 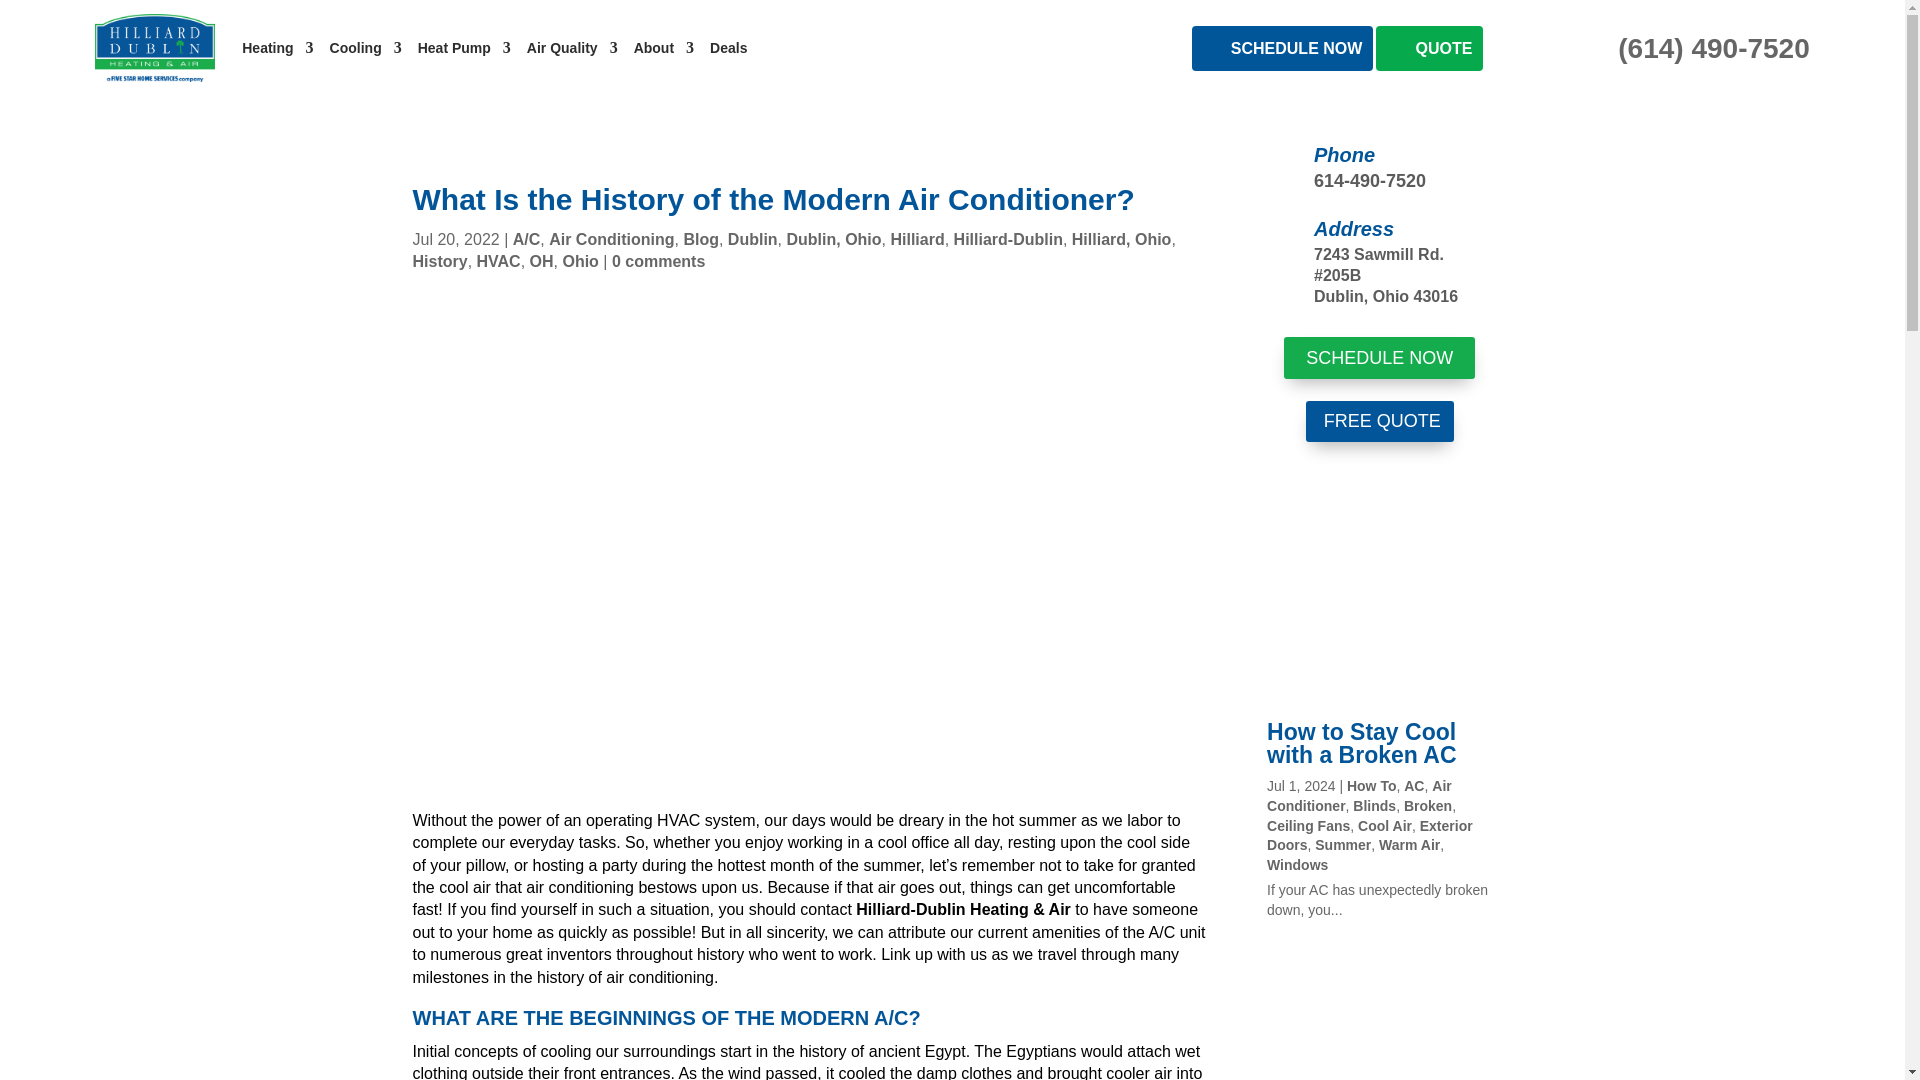 What do you see at coordinates (752, 240) in the screenshot?
I see `Dublin` at bounding box center [752, 240].